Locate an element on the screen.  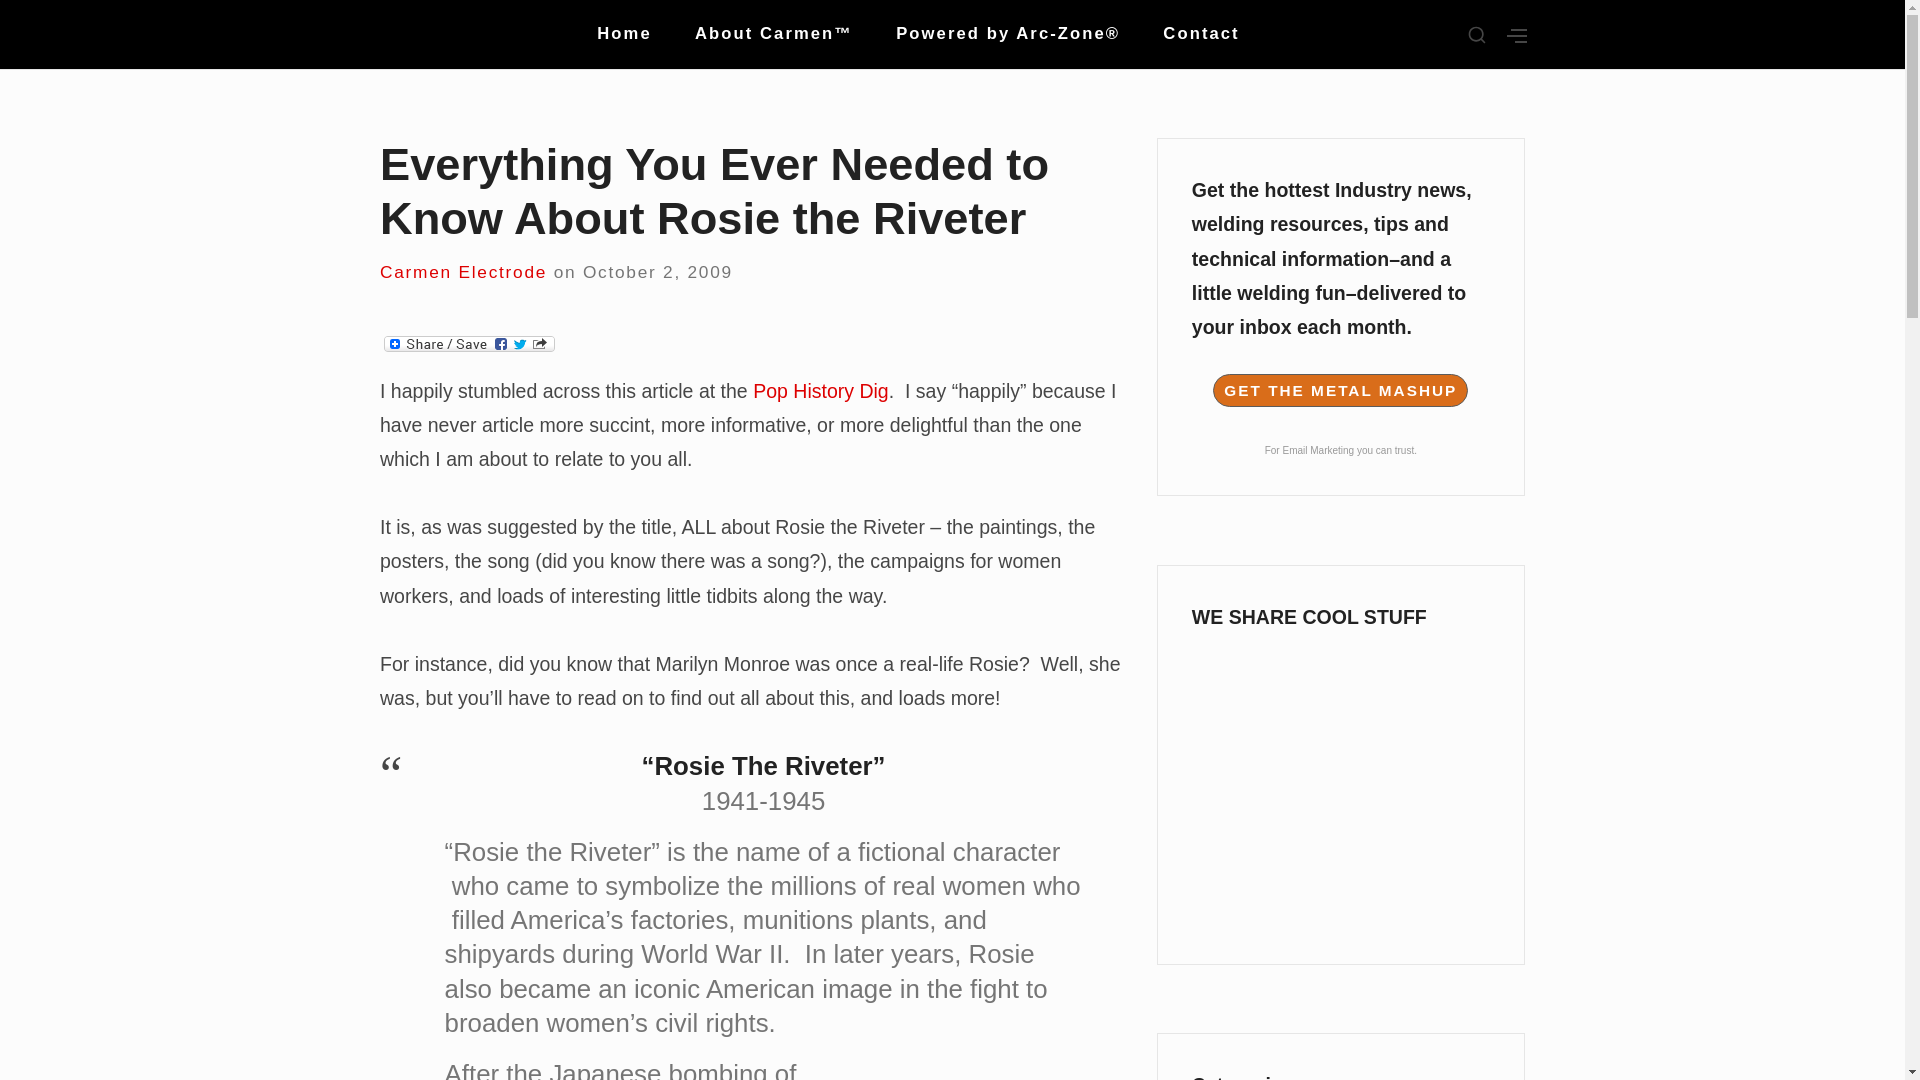
GET THE METAL MASHUP is located at coordinates (1340, 390).